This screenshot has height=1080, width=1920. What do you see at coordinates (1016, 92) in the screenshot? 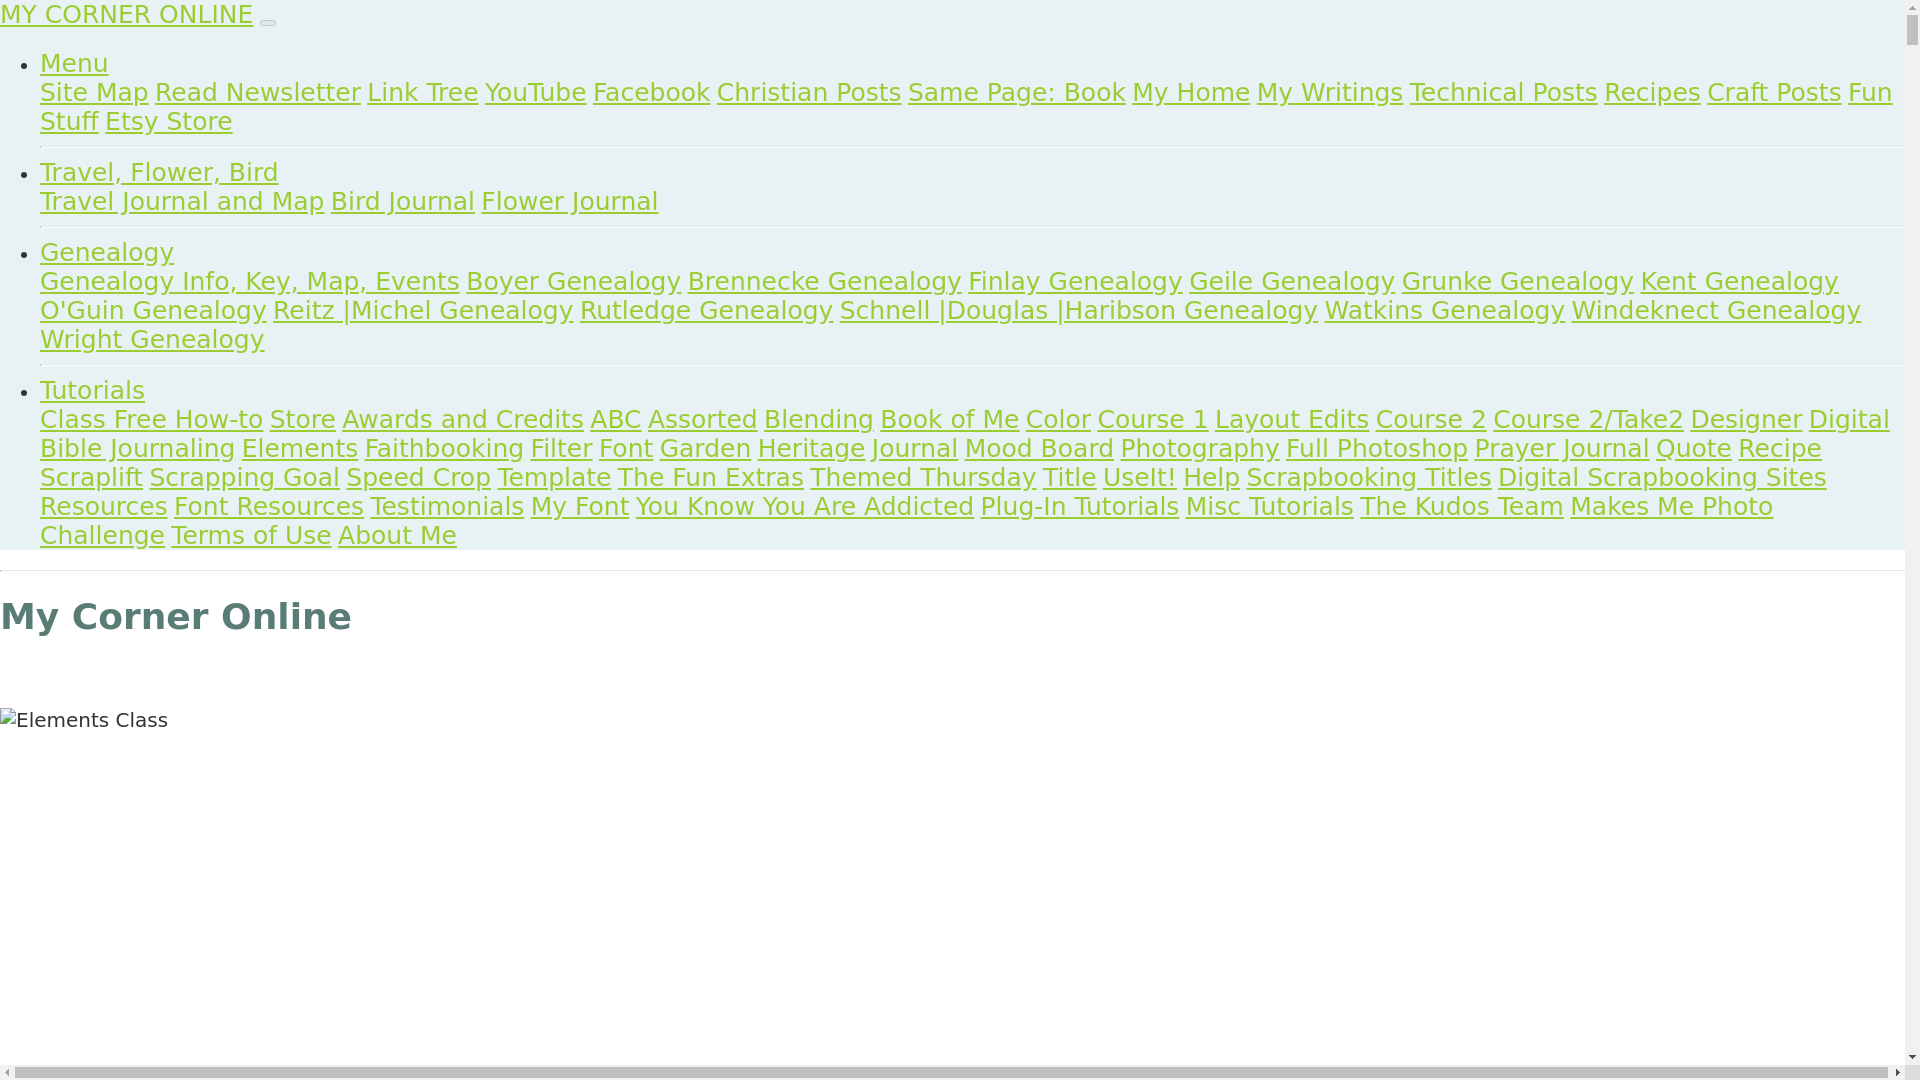
I see `Same Page: Book` at bounding box center [1016, 92].